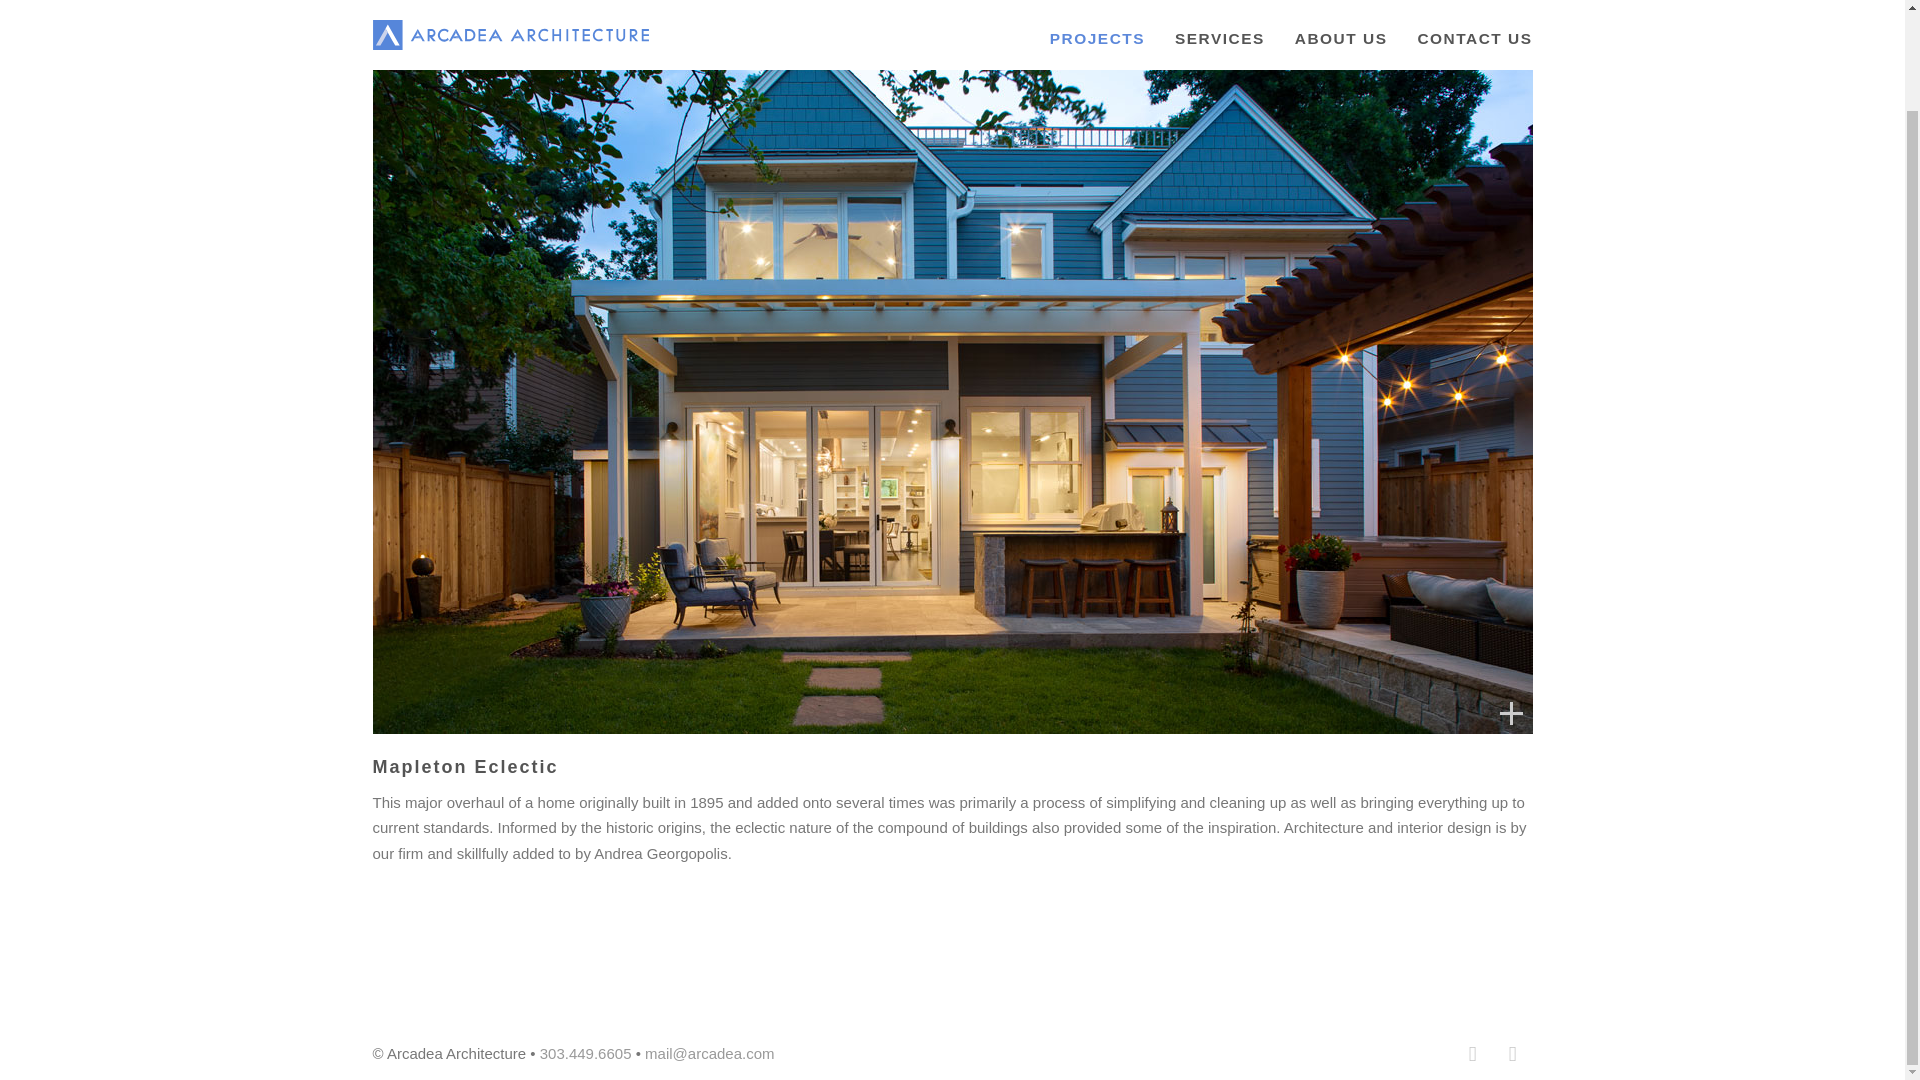  I want to click on 4, so click(888, 702).